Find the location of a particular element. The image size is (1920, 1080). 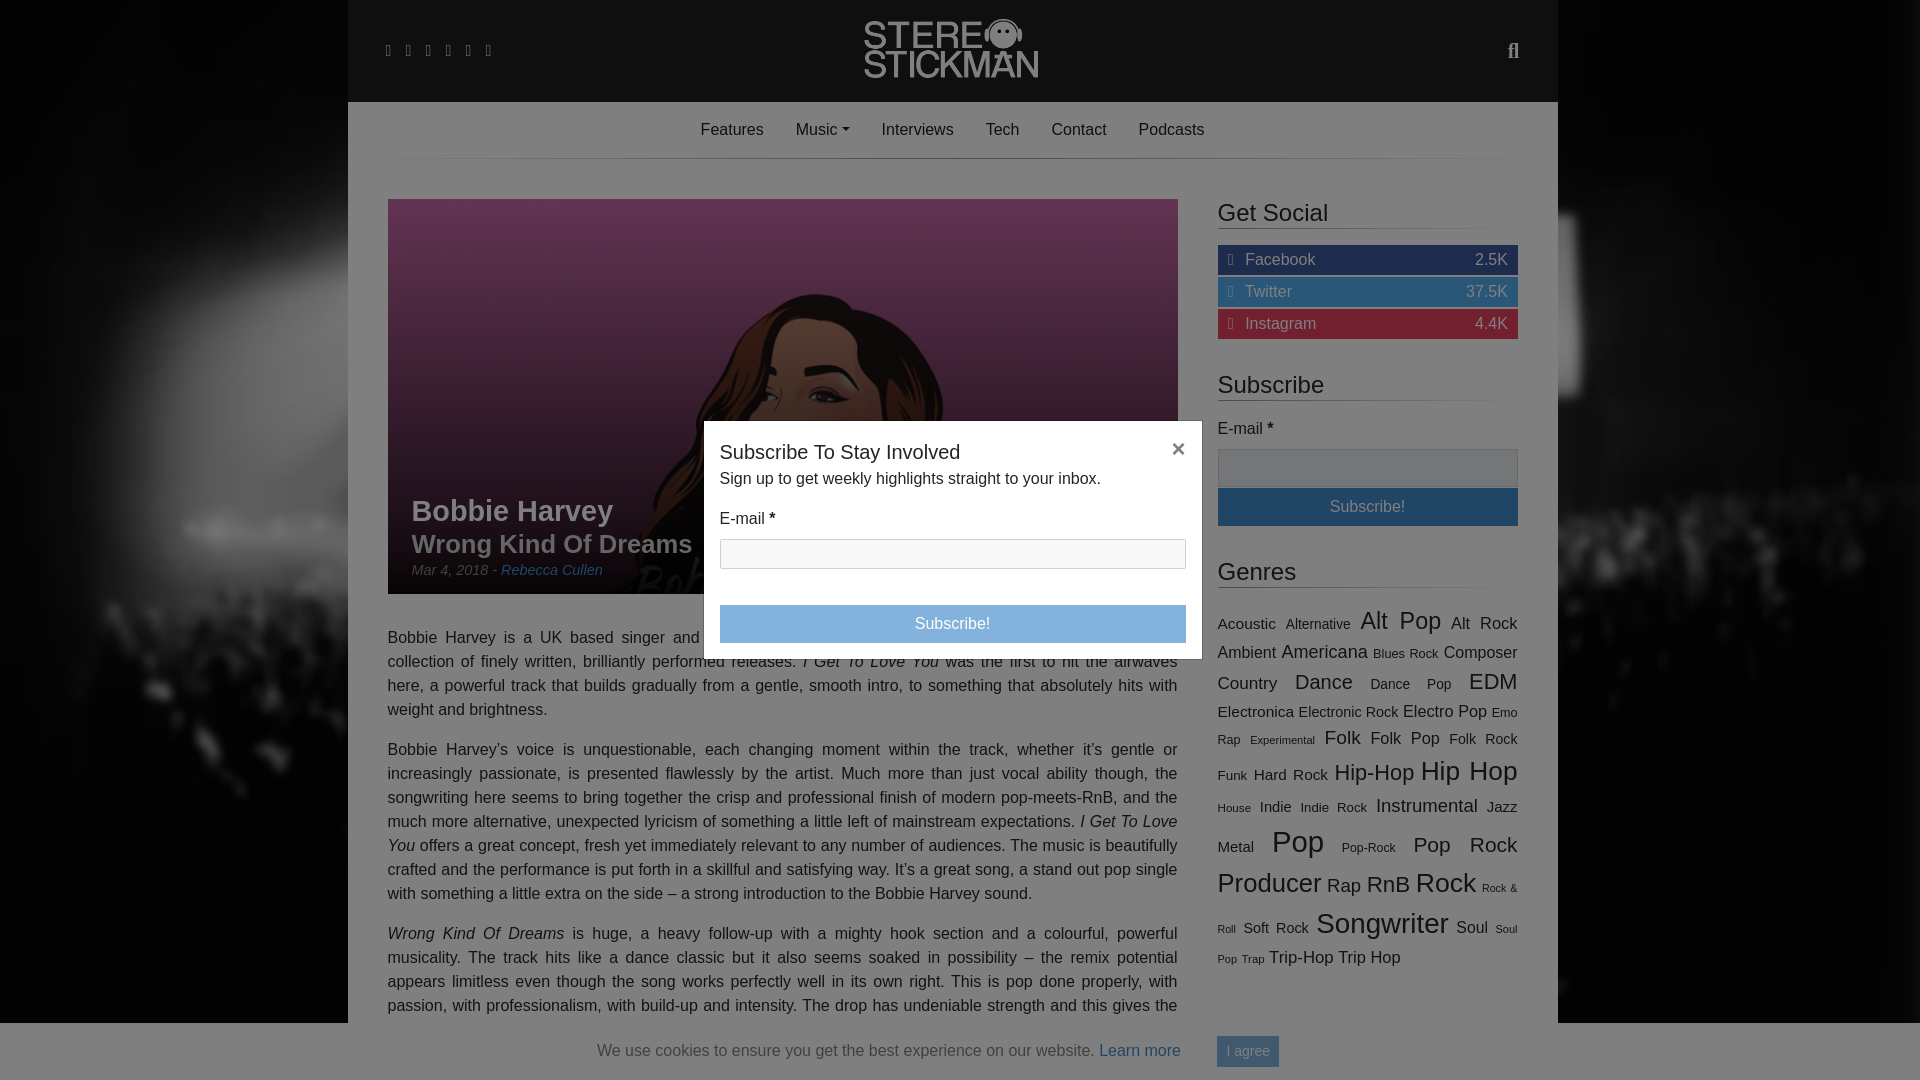

Subscribe! is located at coordinates (1368, 324).